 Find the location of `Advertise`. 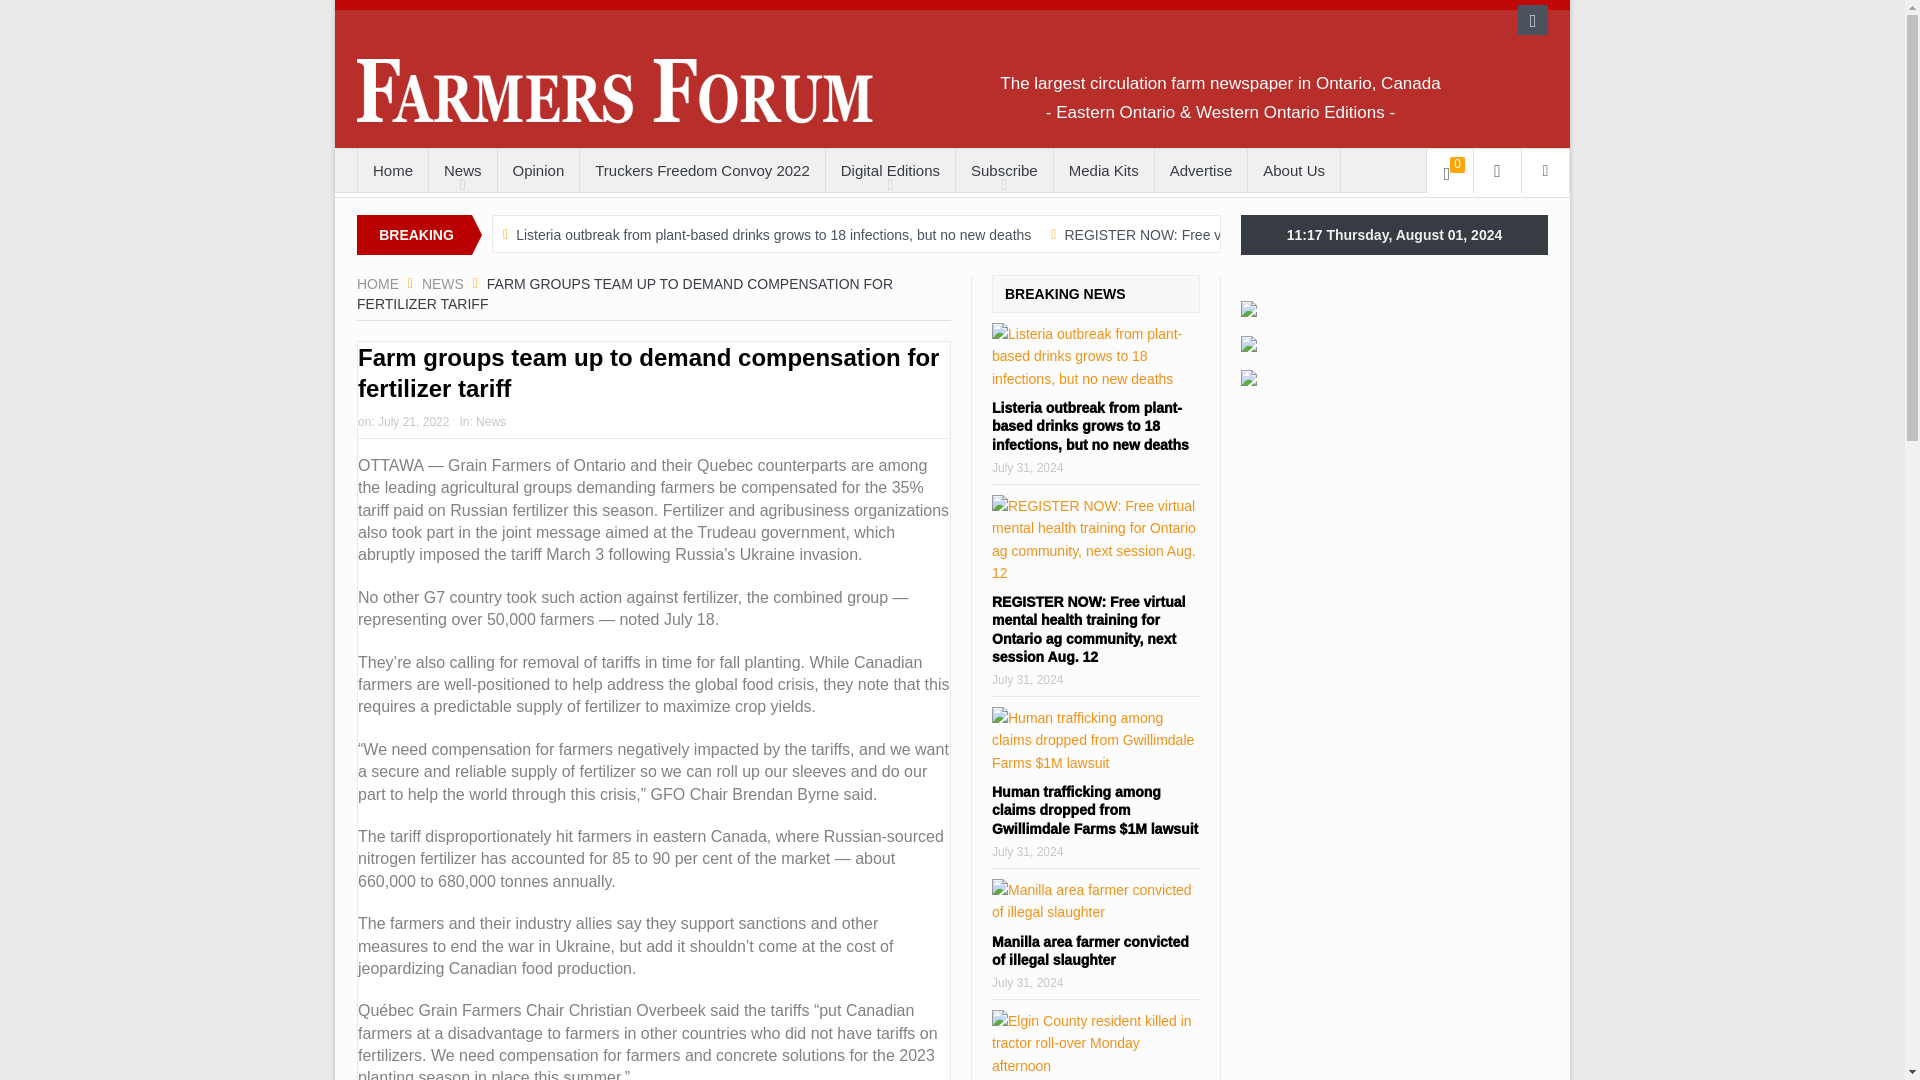

Advertise is located at coordinates (1202, 171).